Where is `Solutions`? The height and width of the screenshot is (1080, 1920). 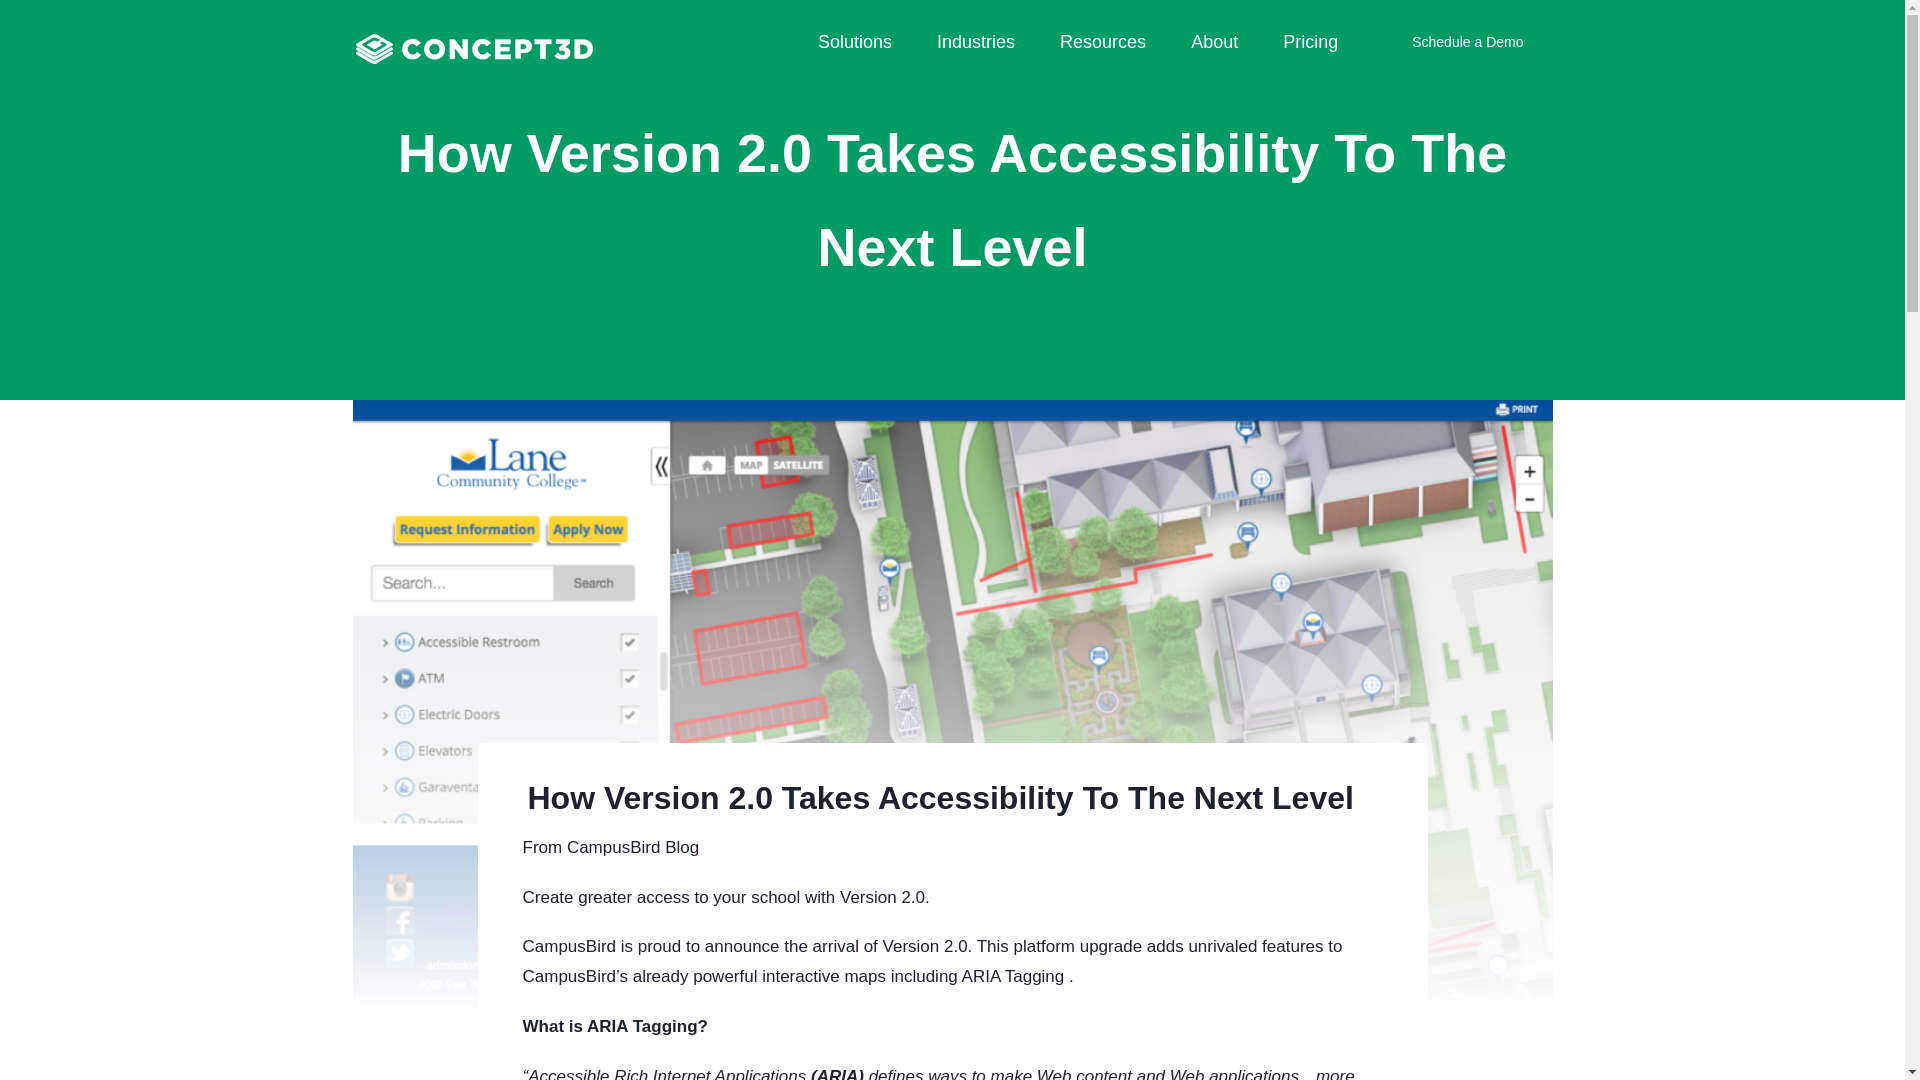
Solutions is located at coordinates (854, 42).